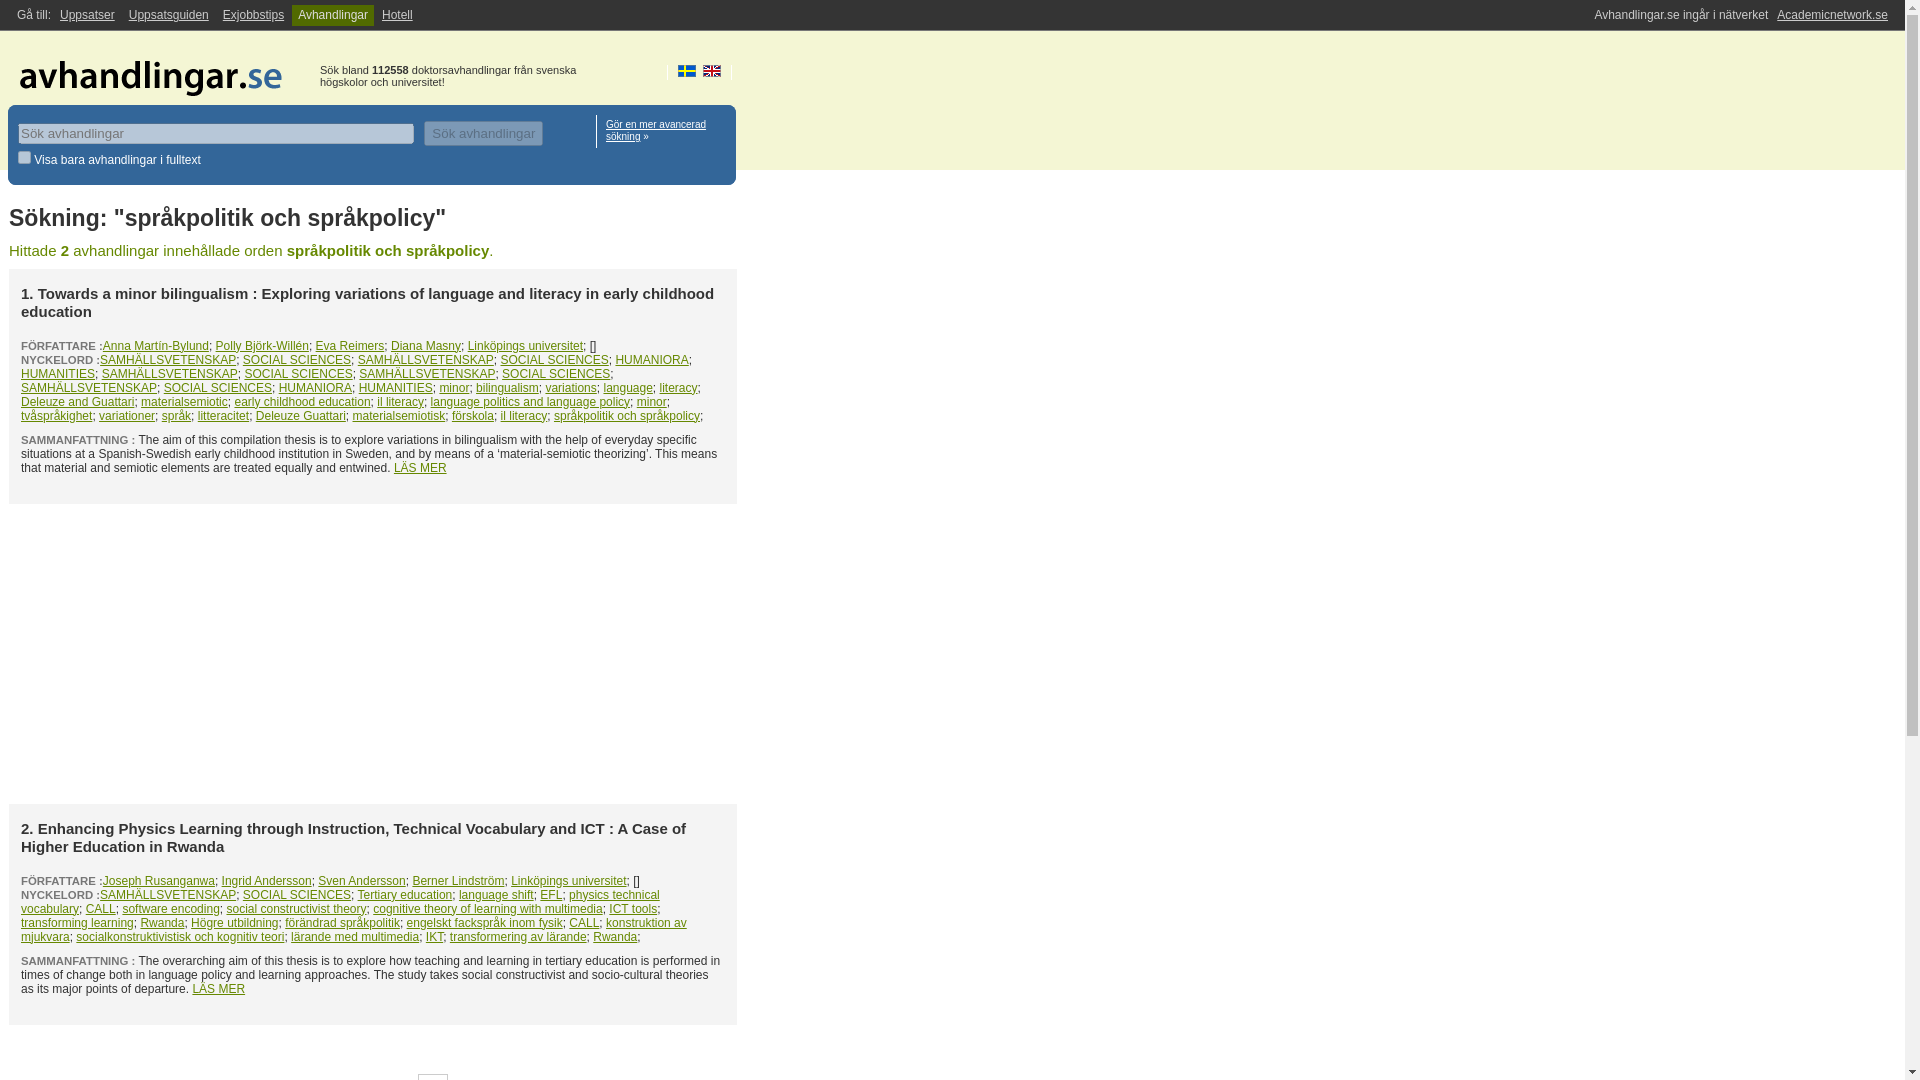 This screenshot has width=1920, height=1080. Describe the element at coordinates (297, 374) in the screenshot. I see `SOCIAL SCIENCES` at that location.